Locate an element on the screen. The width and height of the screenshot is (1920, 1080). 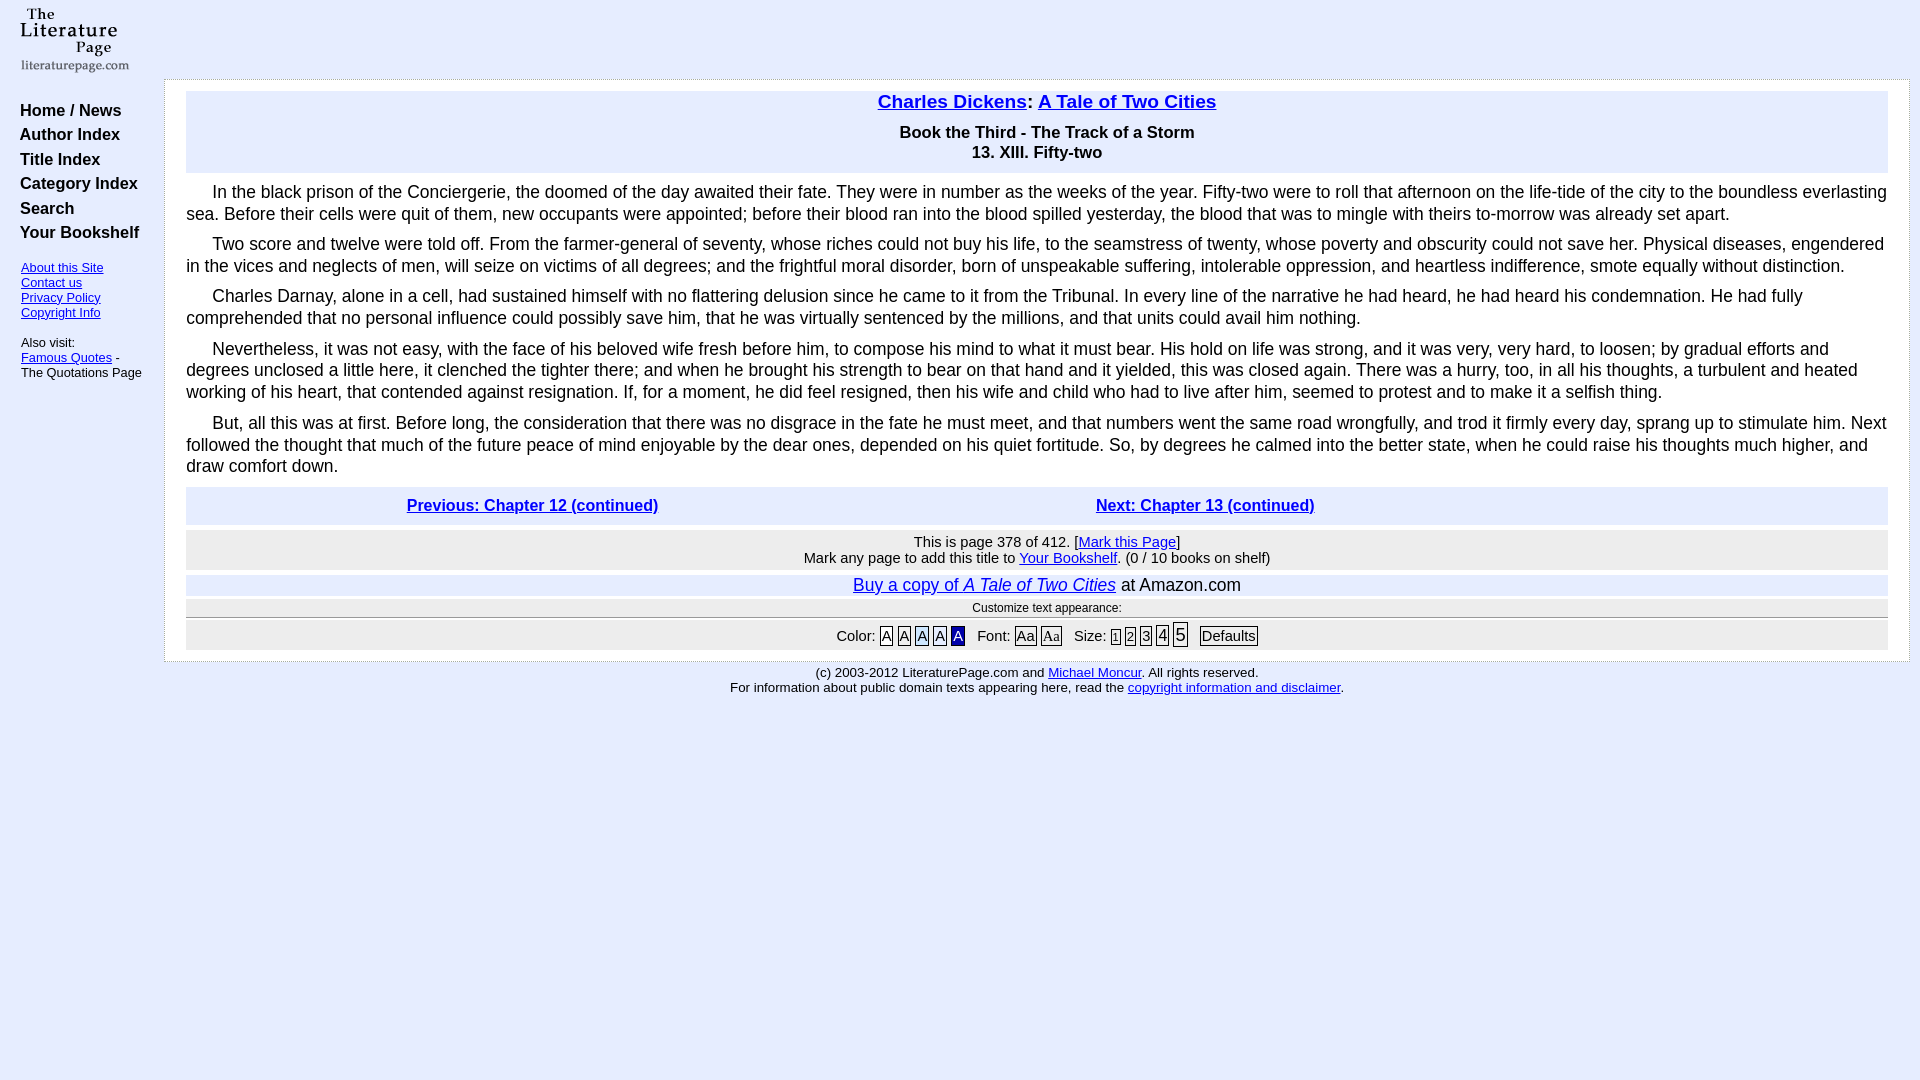
Defaults is located at coordinates (1228, 636).